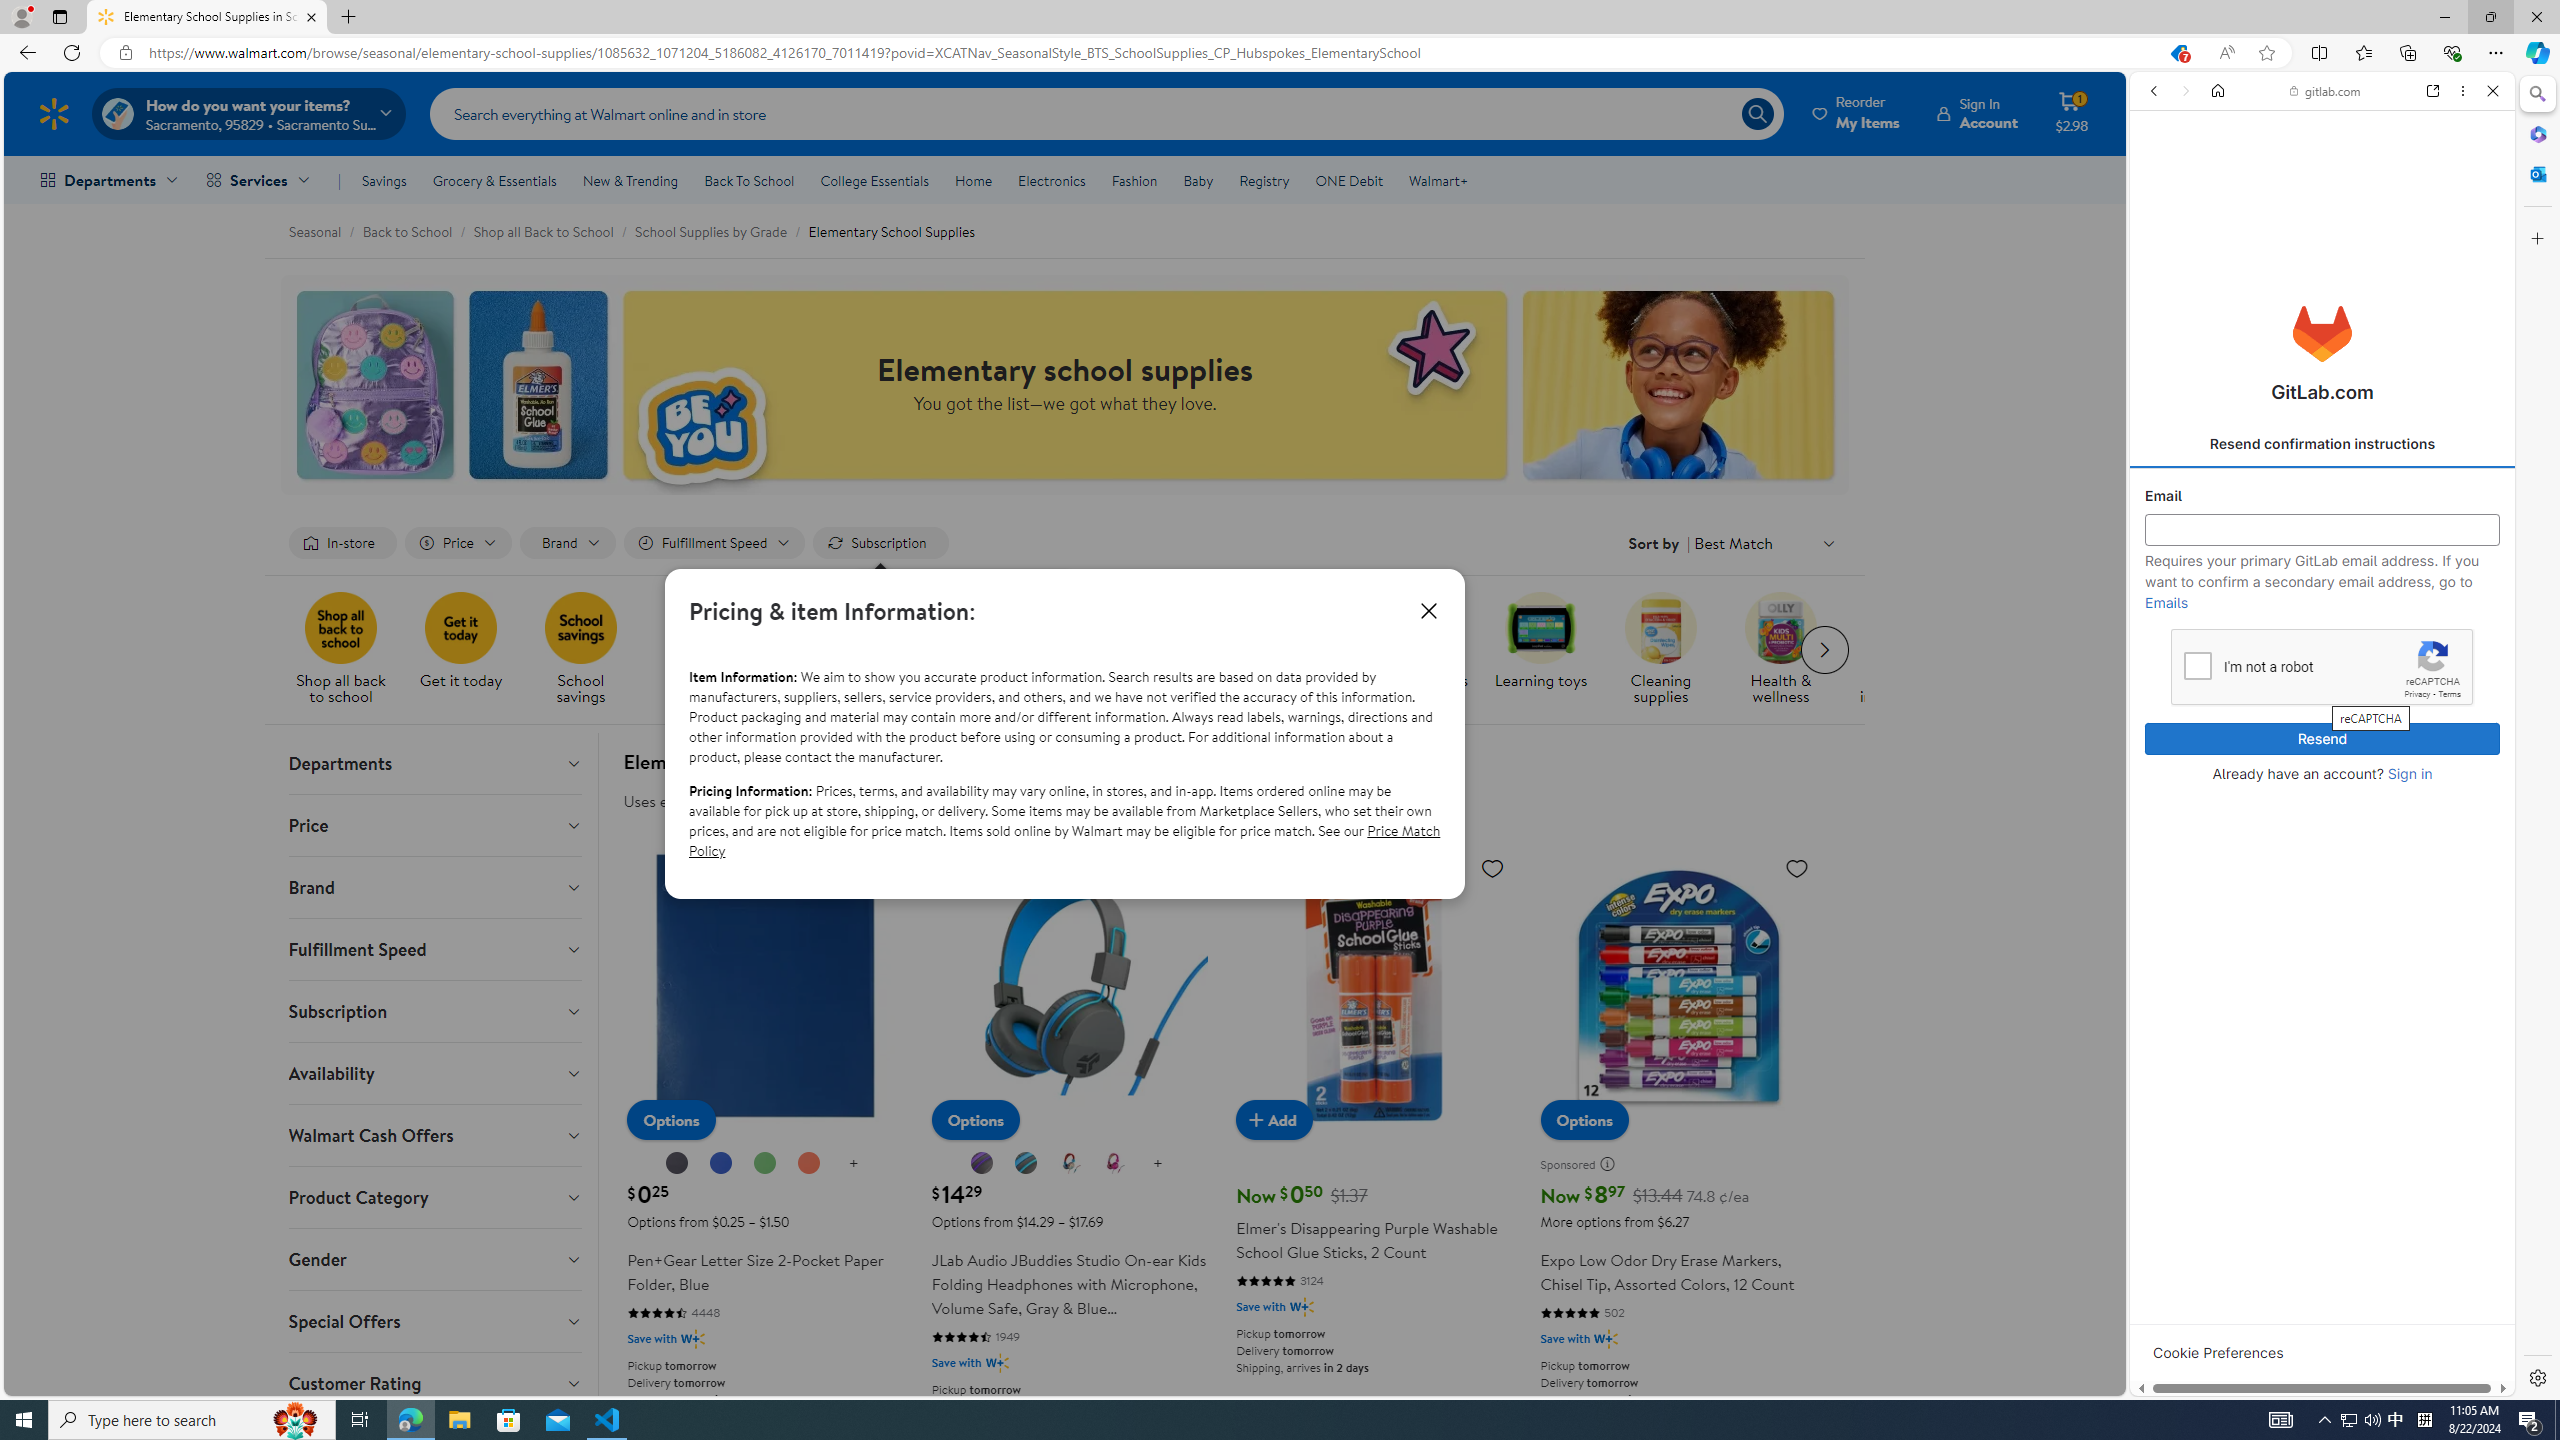 This screenshot has height=1440, width=2560. Describe the element at coordinates (2469, 1451) in the screenshot. I see `All images` at that location.